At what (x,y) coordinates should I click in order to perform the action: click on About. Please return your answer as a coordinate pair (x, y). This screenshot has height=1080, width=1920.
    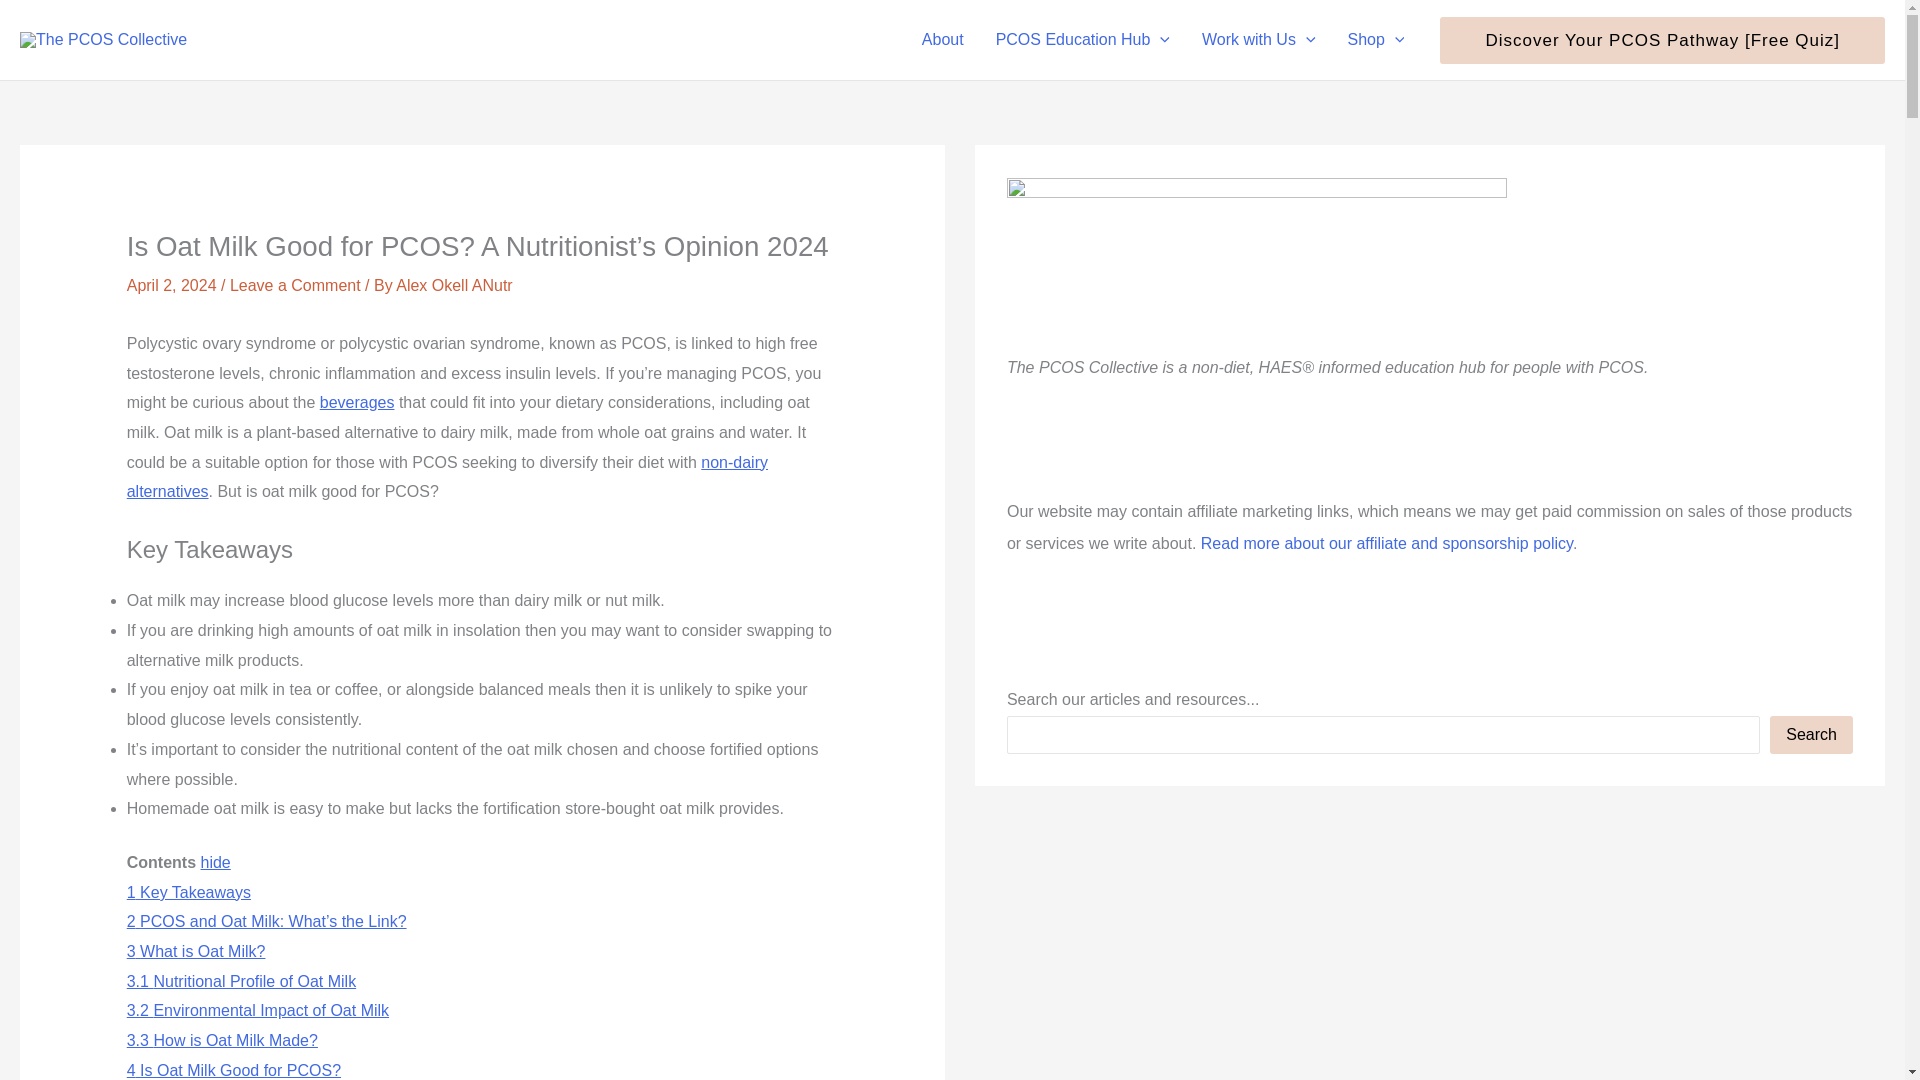
    Looking at the image, I should click on (942, 40).